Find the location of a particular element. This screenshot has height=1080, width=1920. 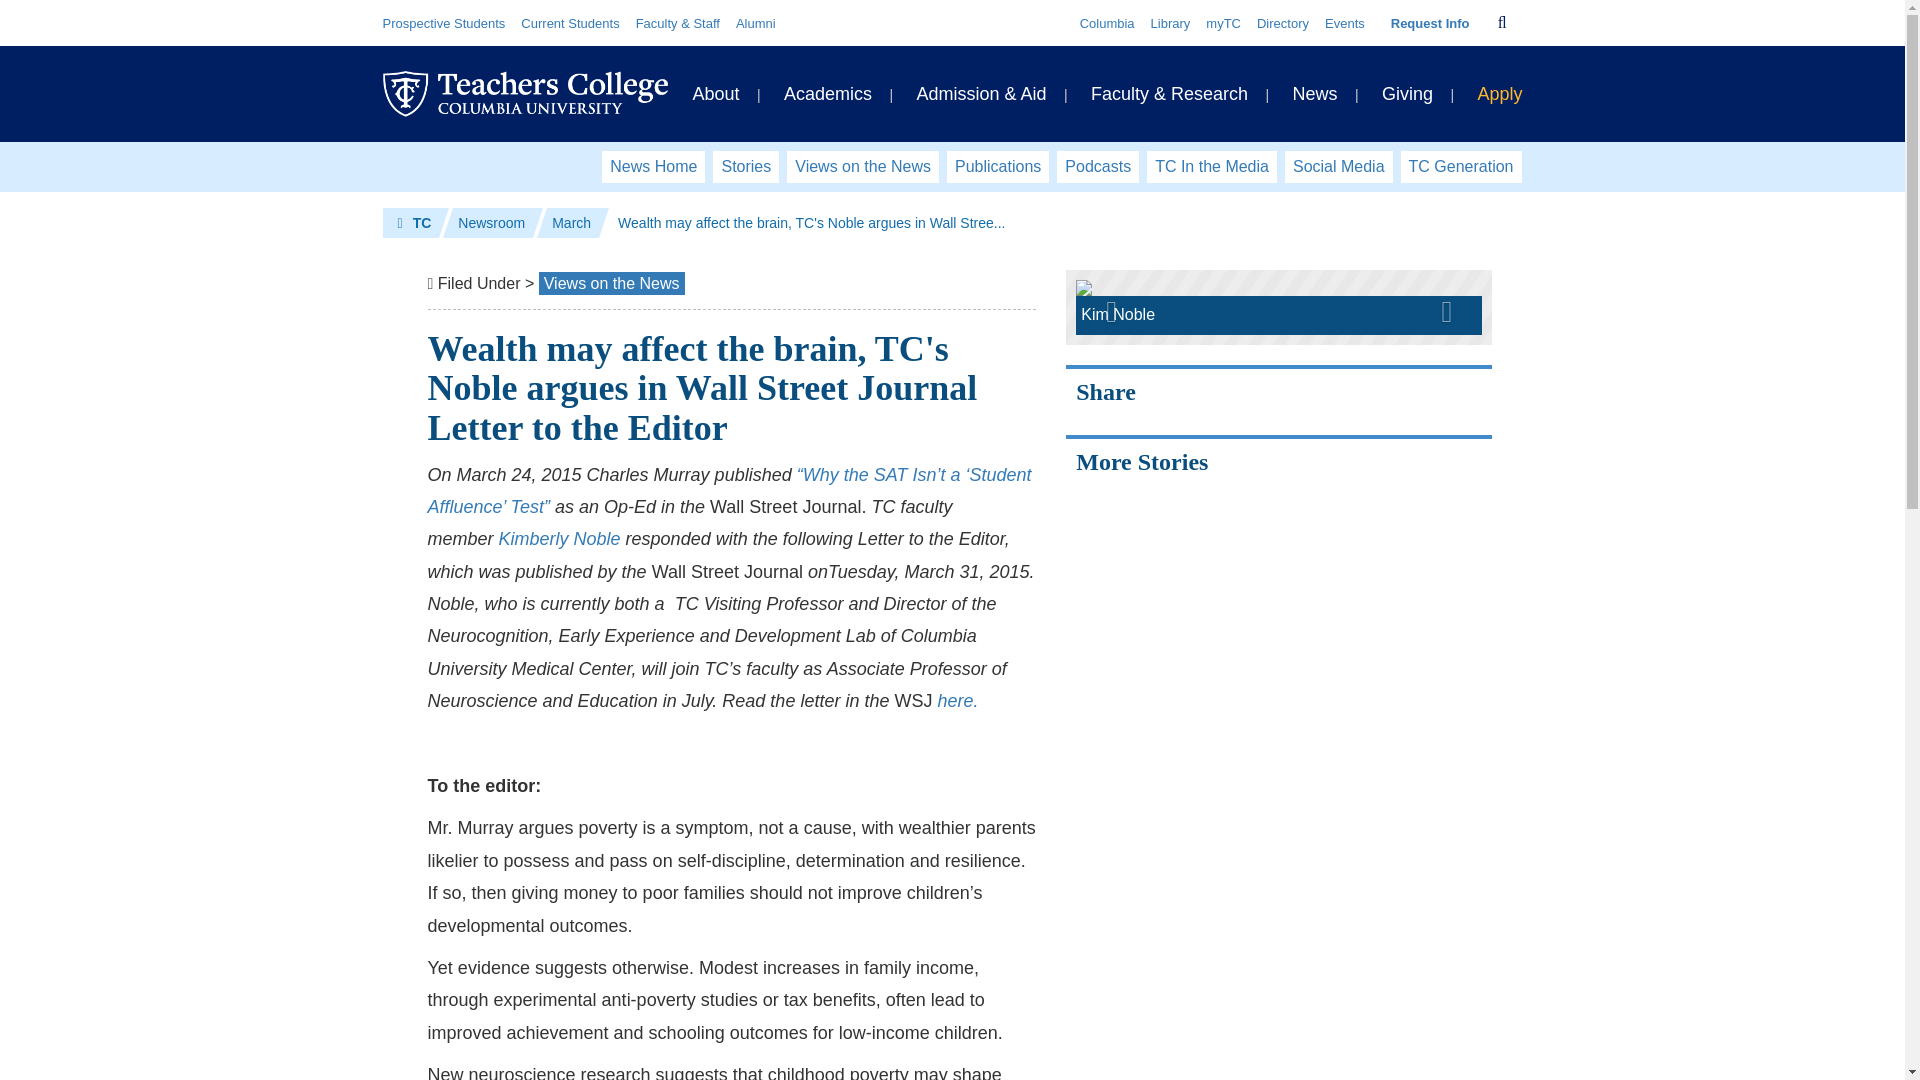

Request Info is located at coordinates (1430, 24).